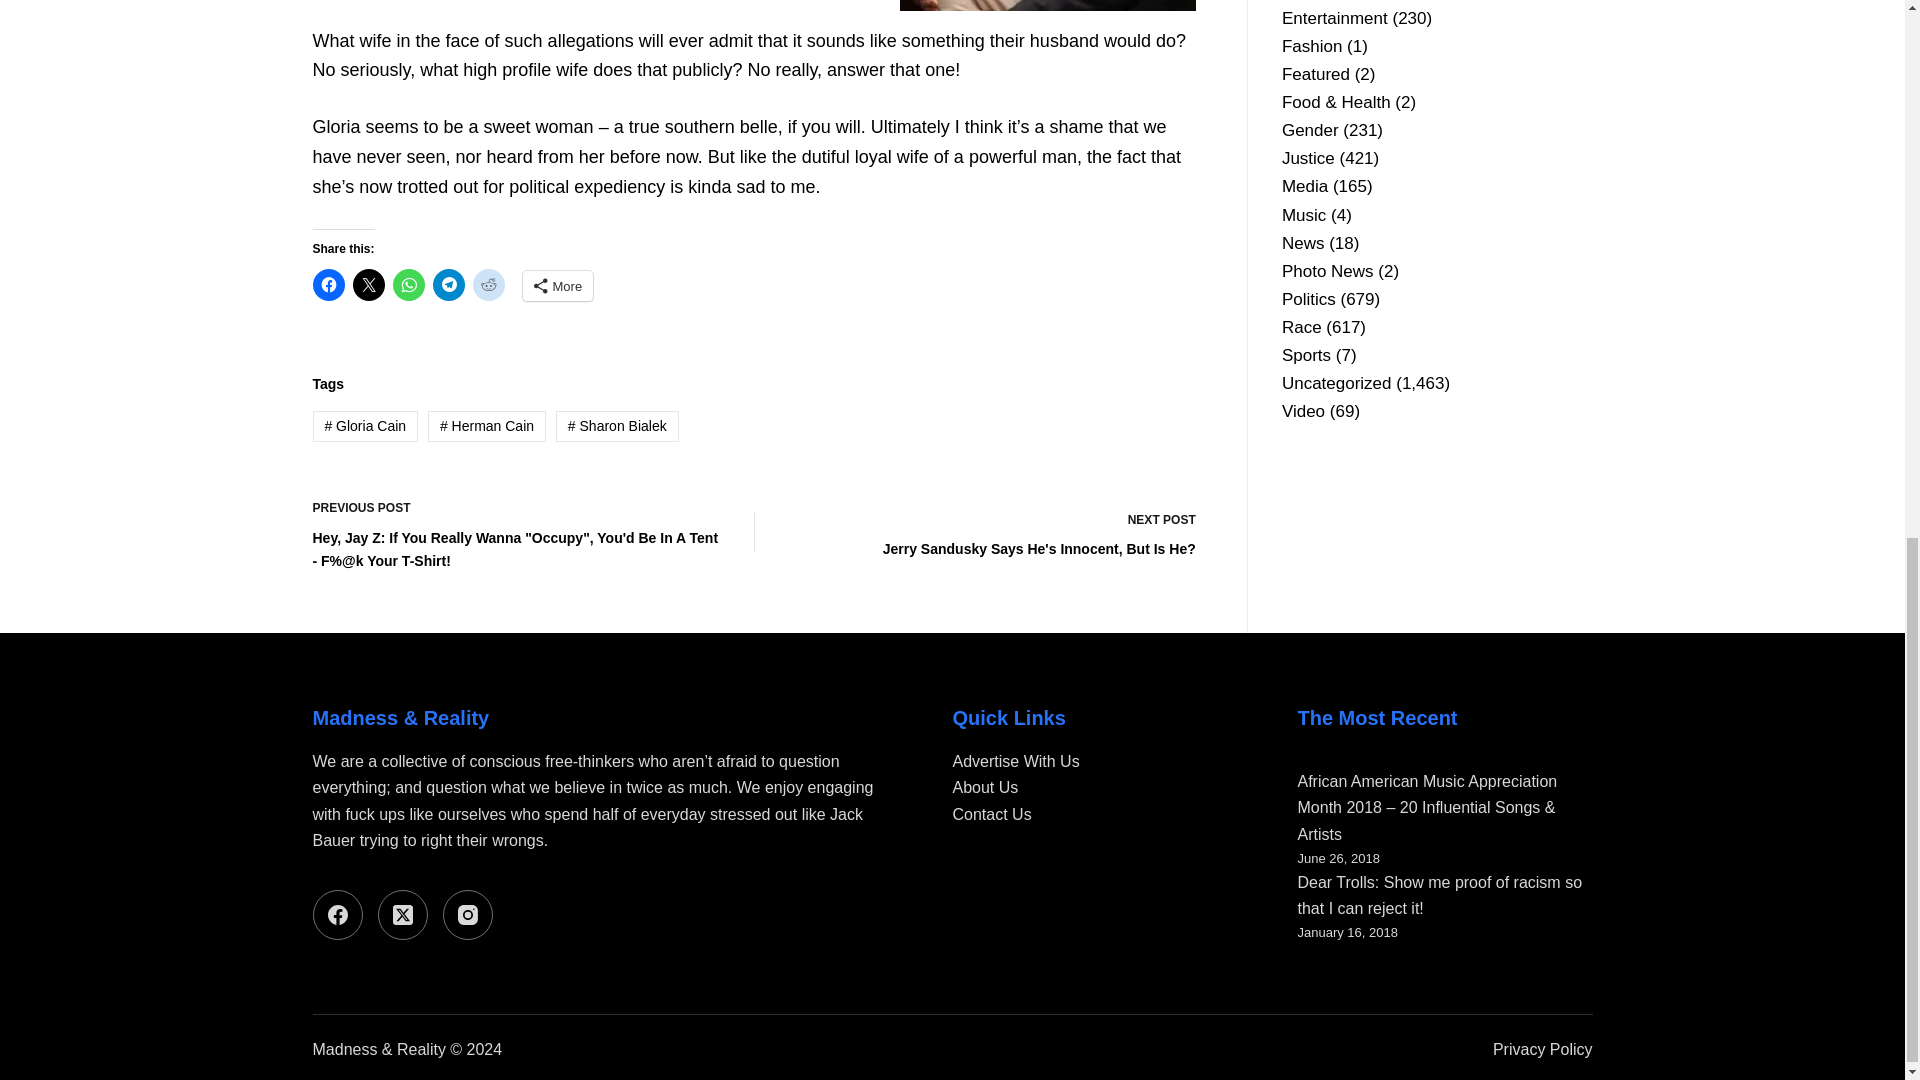  What do you see at coordinates (368, 284) in the screenshot?
I see `Click to share on Telegram` at bounding box center [368, 284].